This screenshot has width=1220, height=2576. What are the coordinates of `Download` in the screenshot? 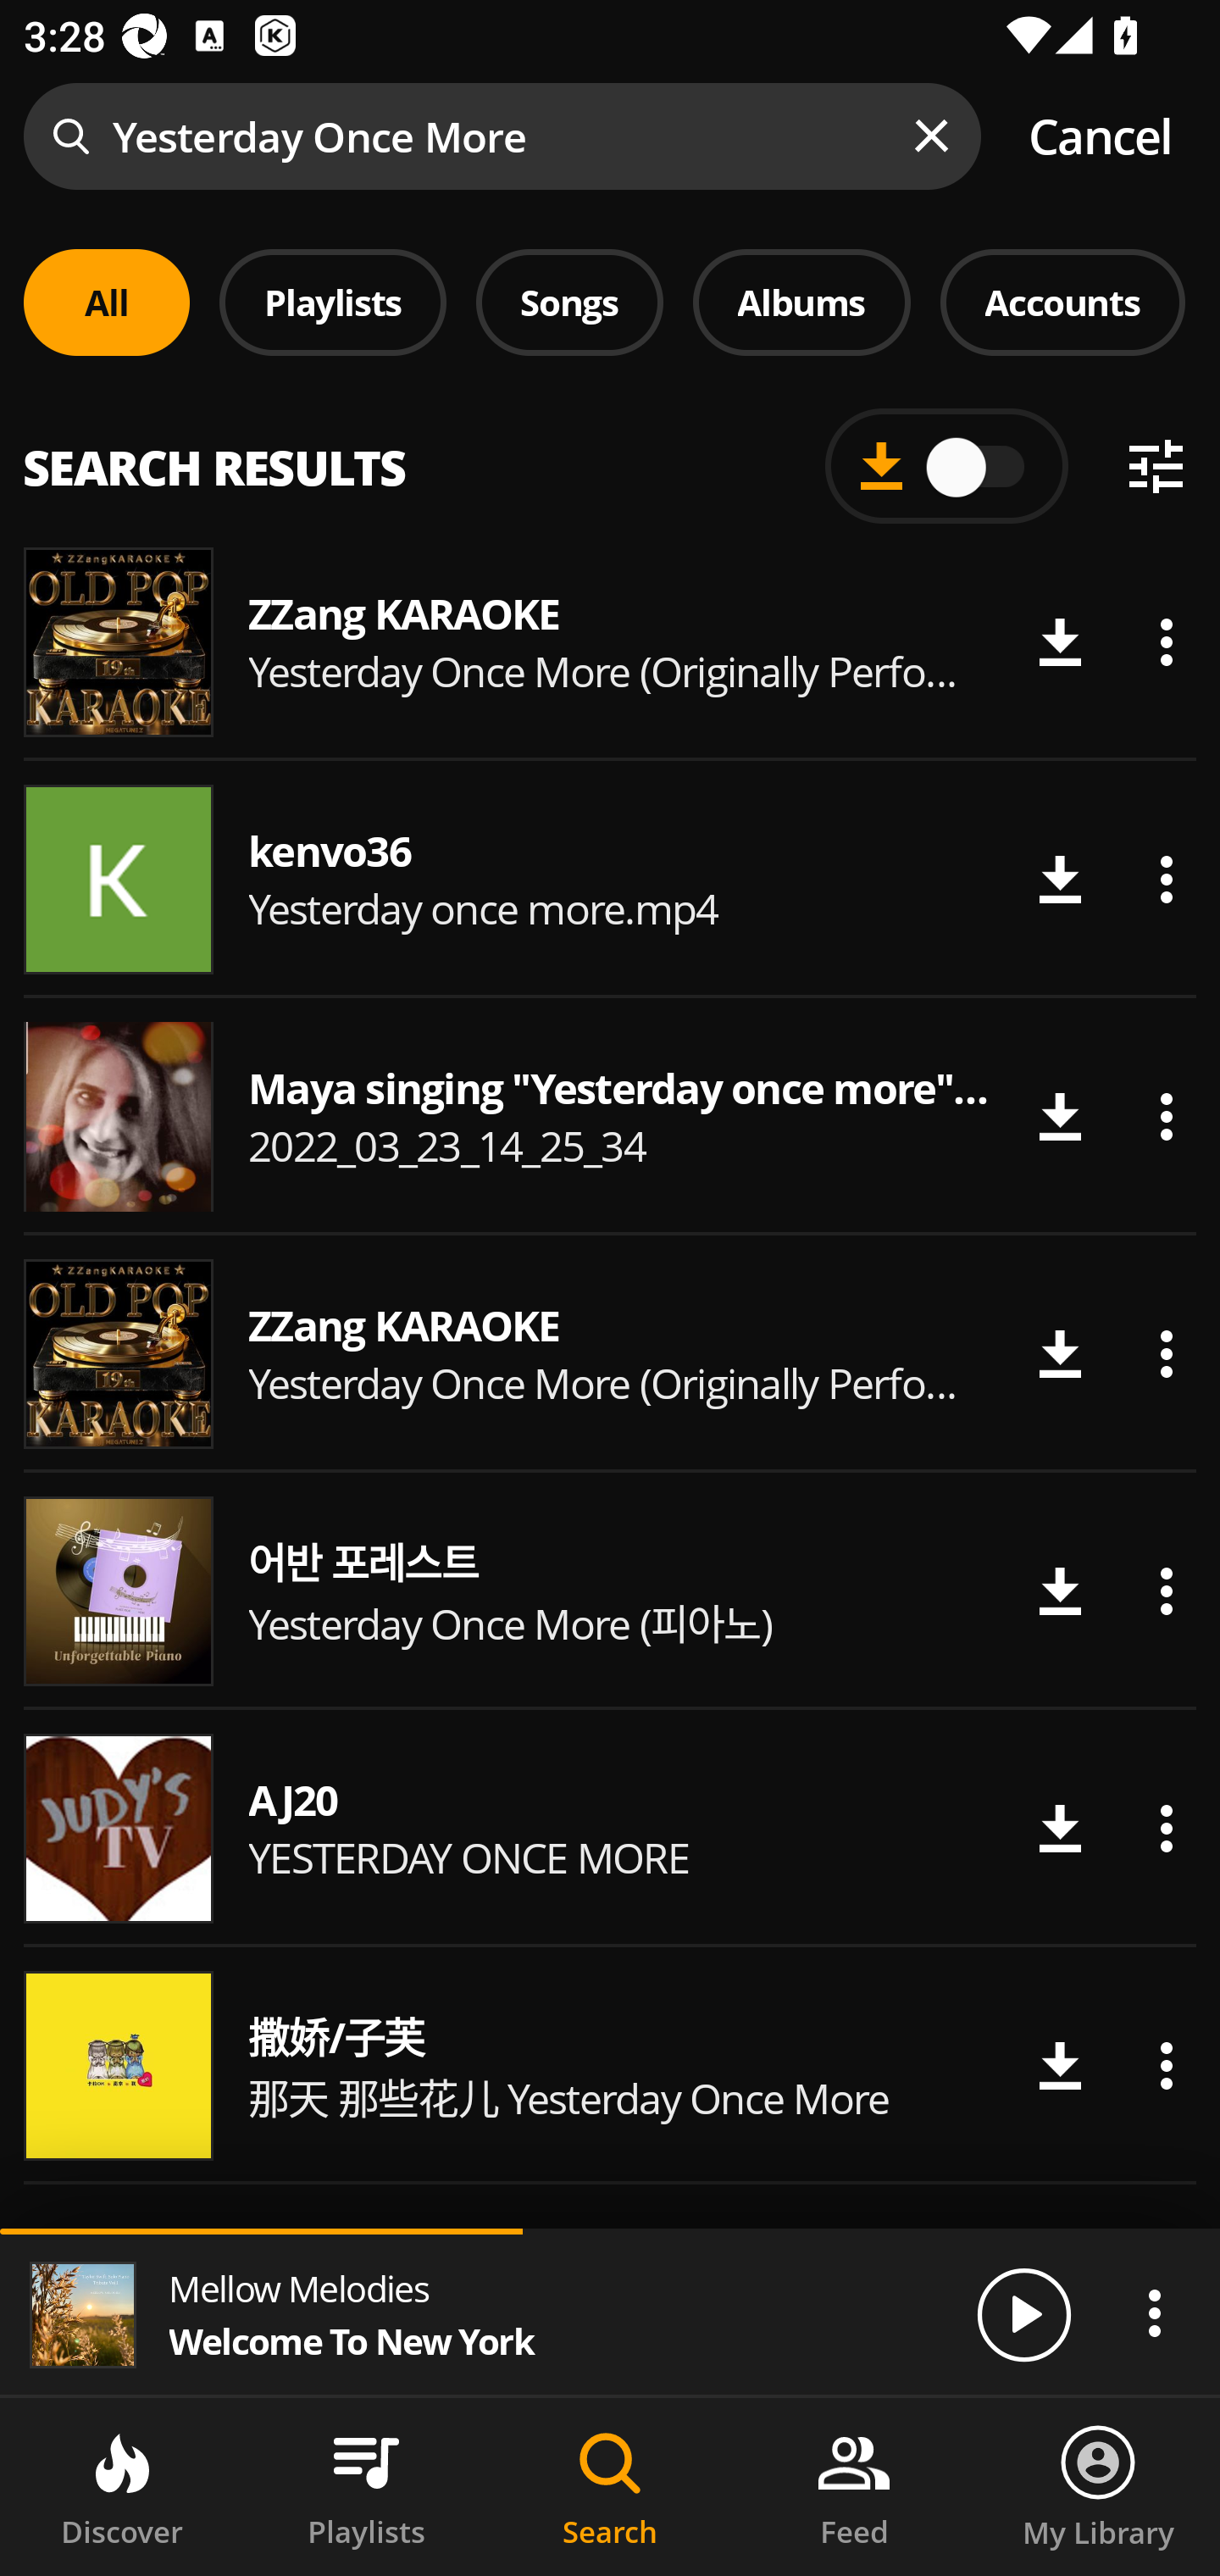 It's located at (1059, 880).